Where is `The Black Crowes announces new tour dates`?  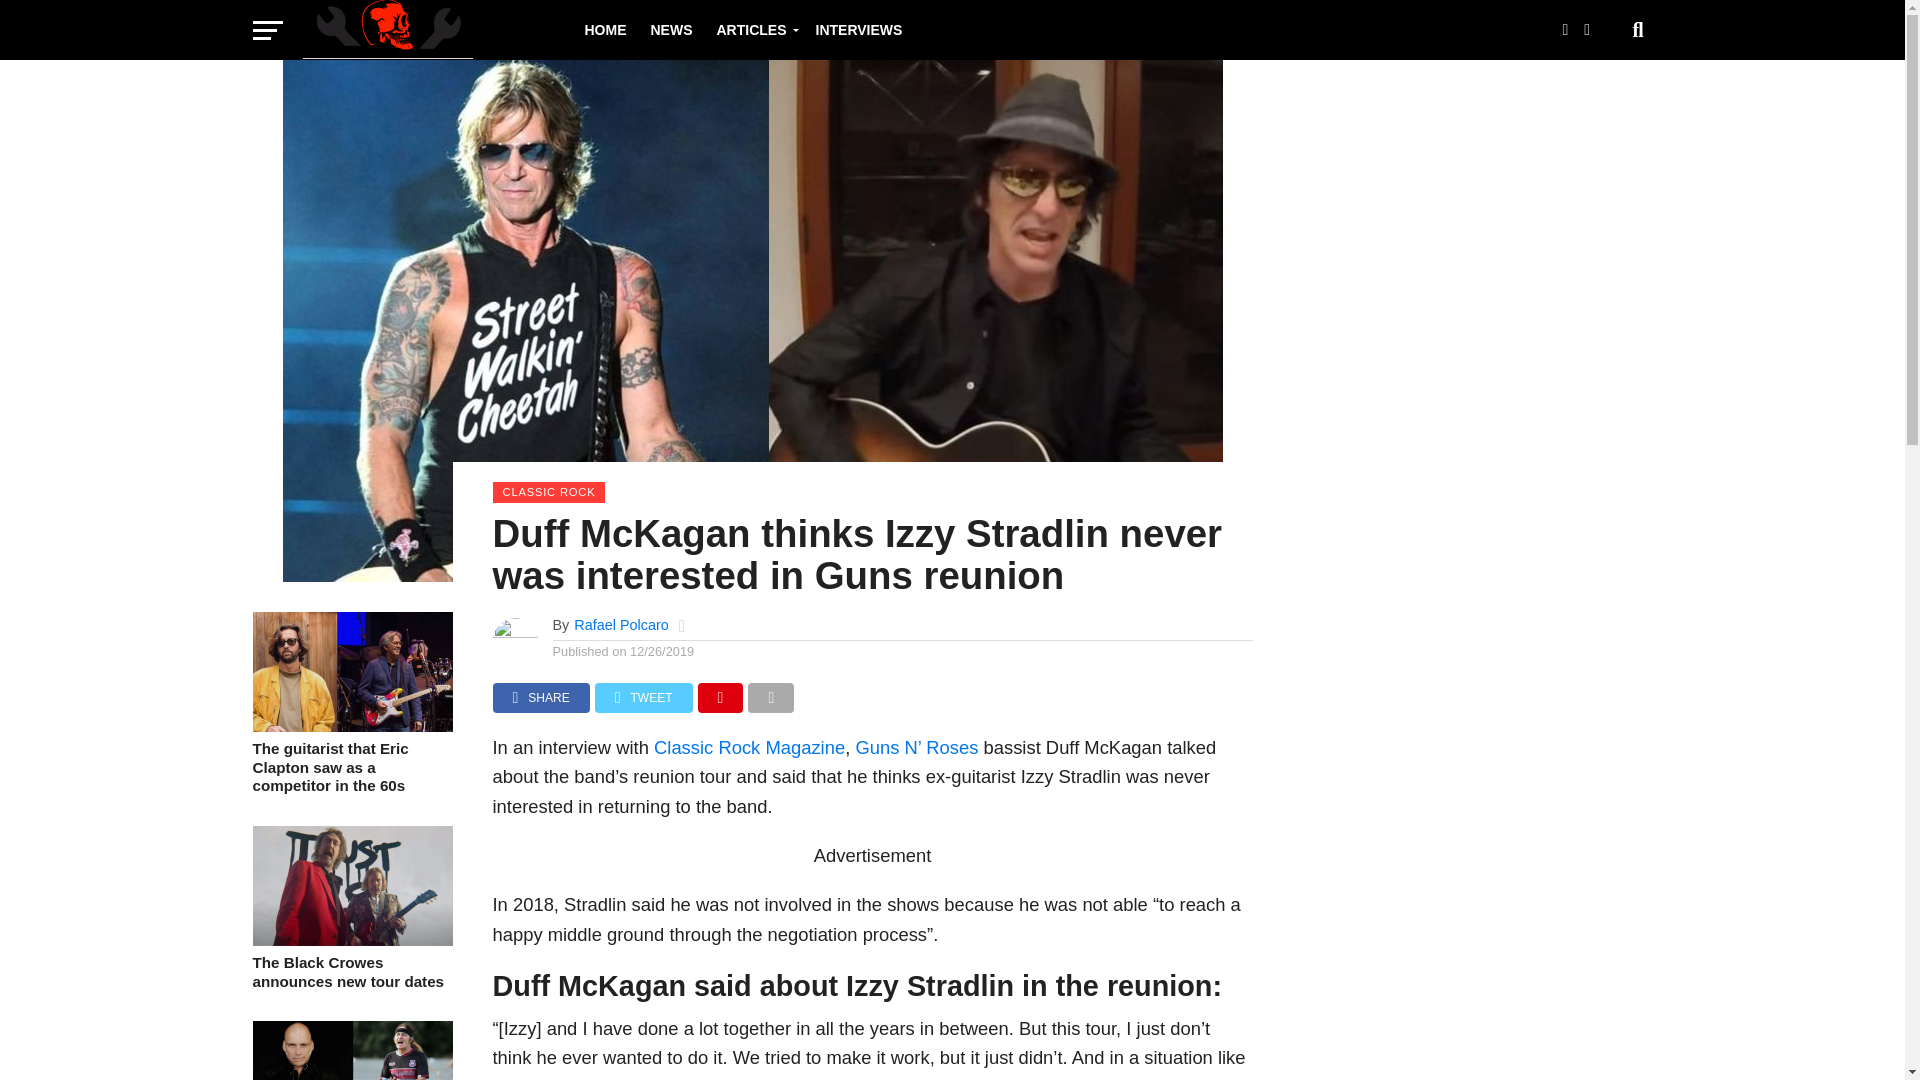 The Black Crowes announces new tour dates is located at coordinates (351, 972).